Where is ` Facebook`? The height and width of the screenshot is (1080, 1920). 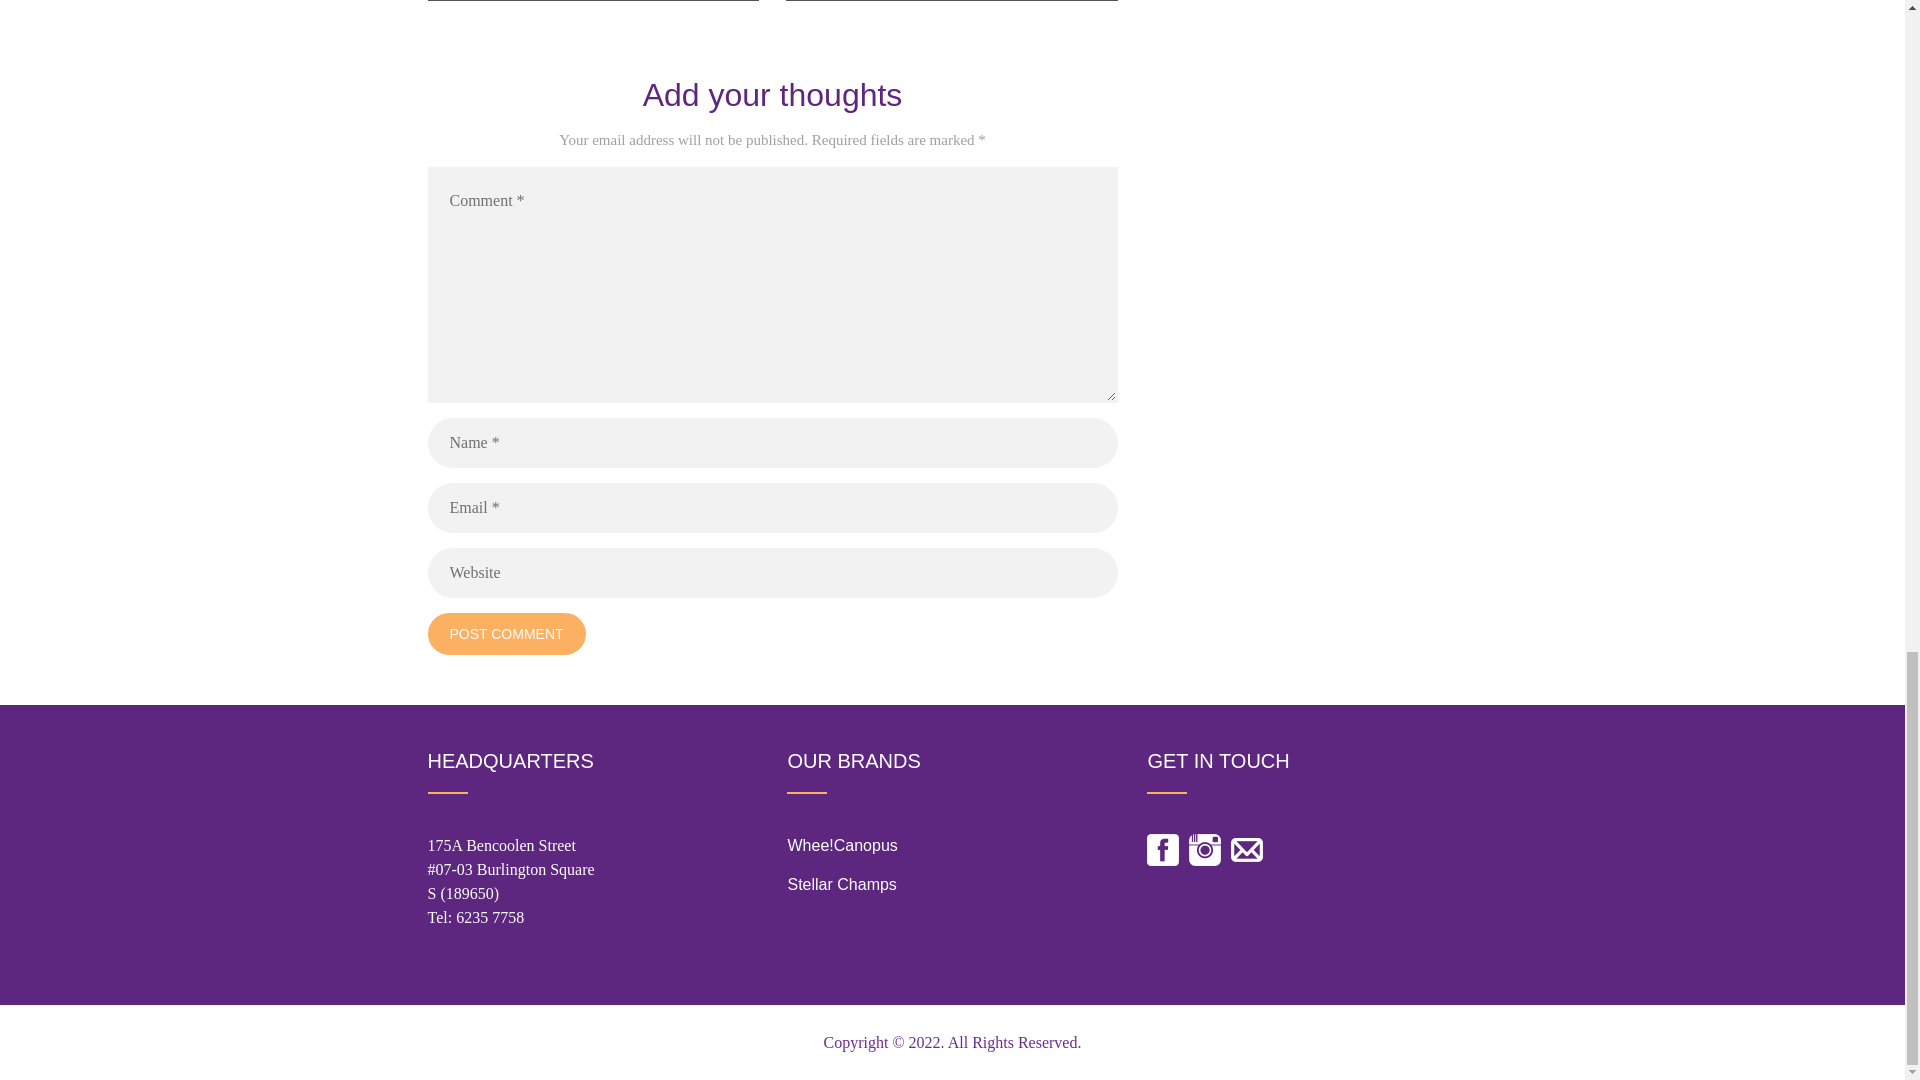  Facebook is located at coordinates (1162, 850).